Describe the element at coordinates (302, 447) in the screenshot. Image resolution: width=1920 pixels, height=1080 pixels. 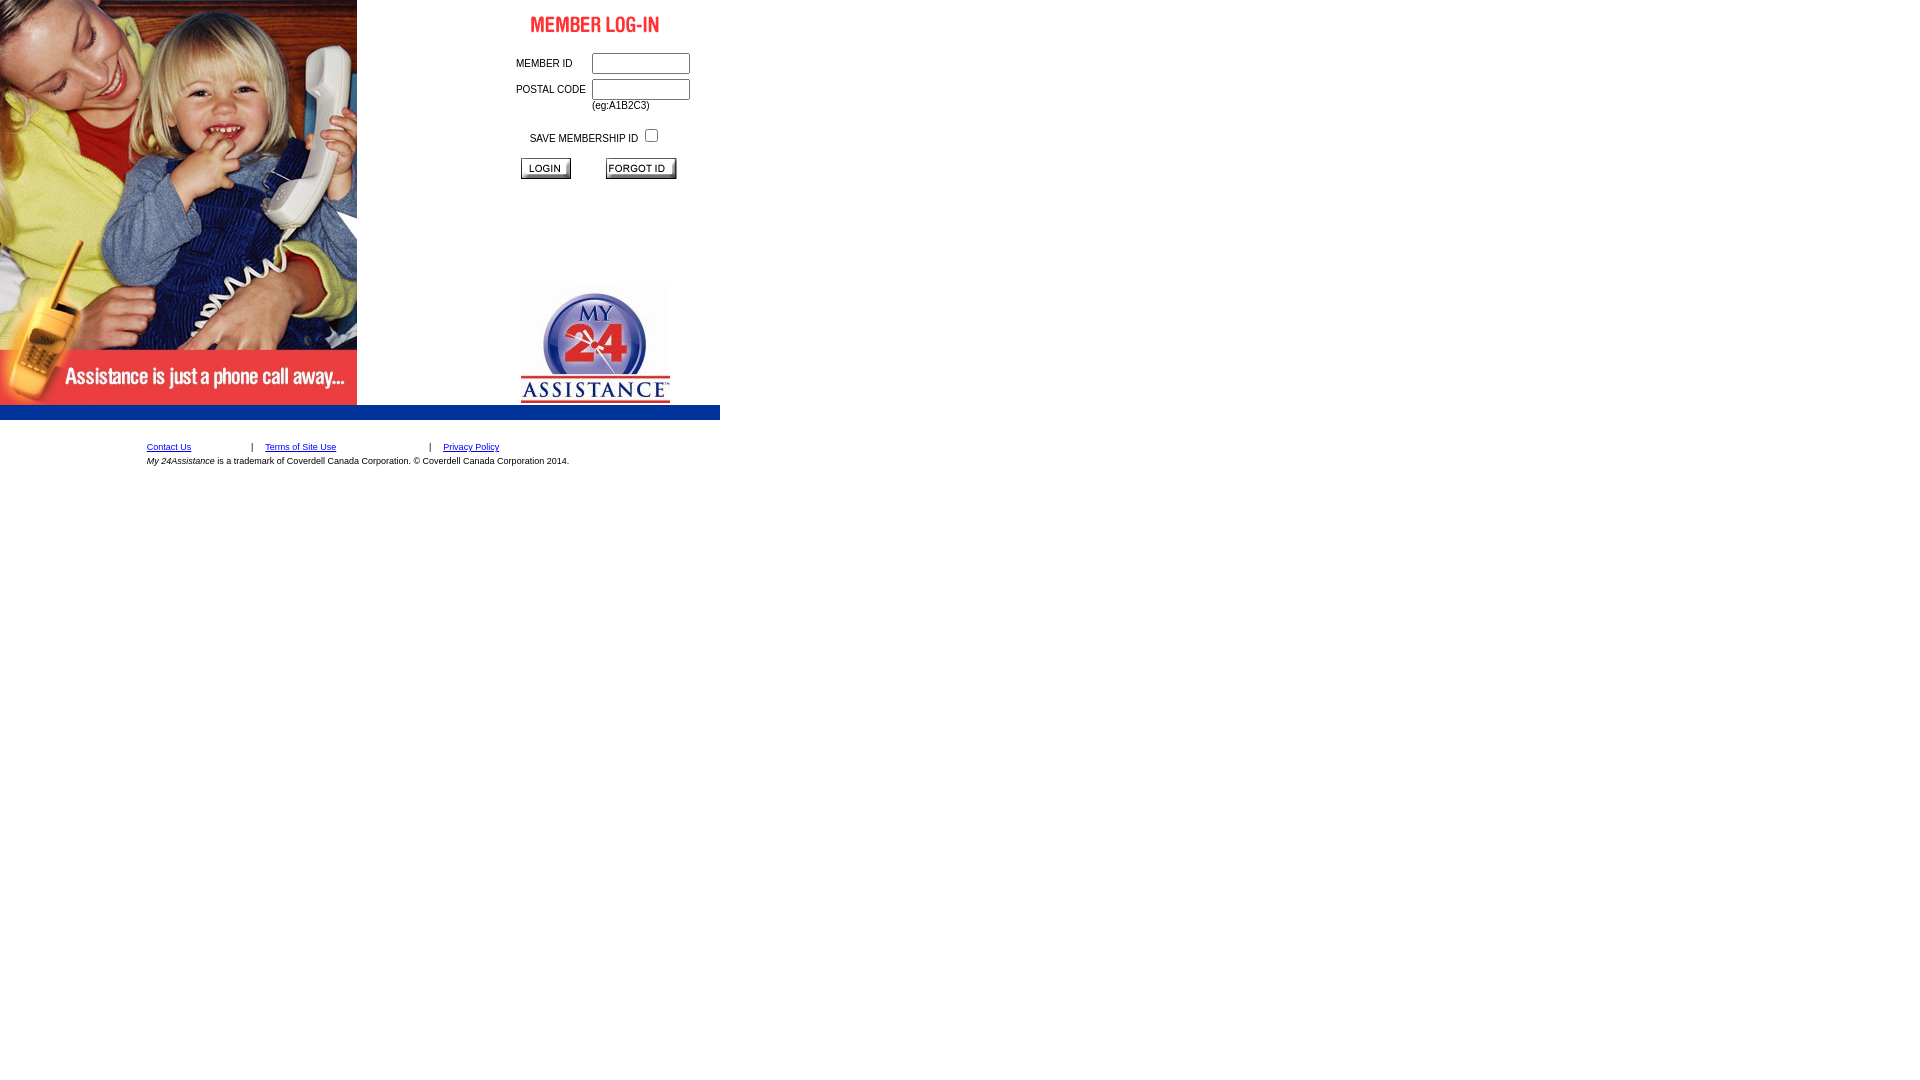
I see `Terms of Site Use` at that location.